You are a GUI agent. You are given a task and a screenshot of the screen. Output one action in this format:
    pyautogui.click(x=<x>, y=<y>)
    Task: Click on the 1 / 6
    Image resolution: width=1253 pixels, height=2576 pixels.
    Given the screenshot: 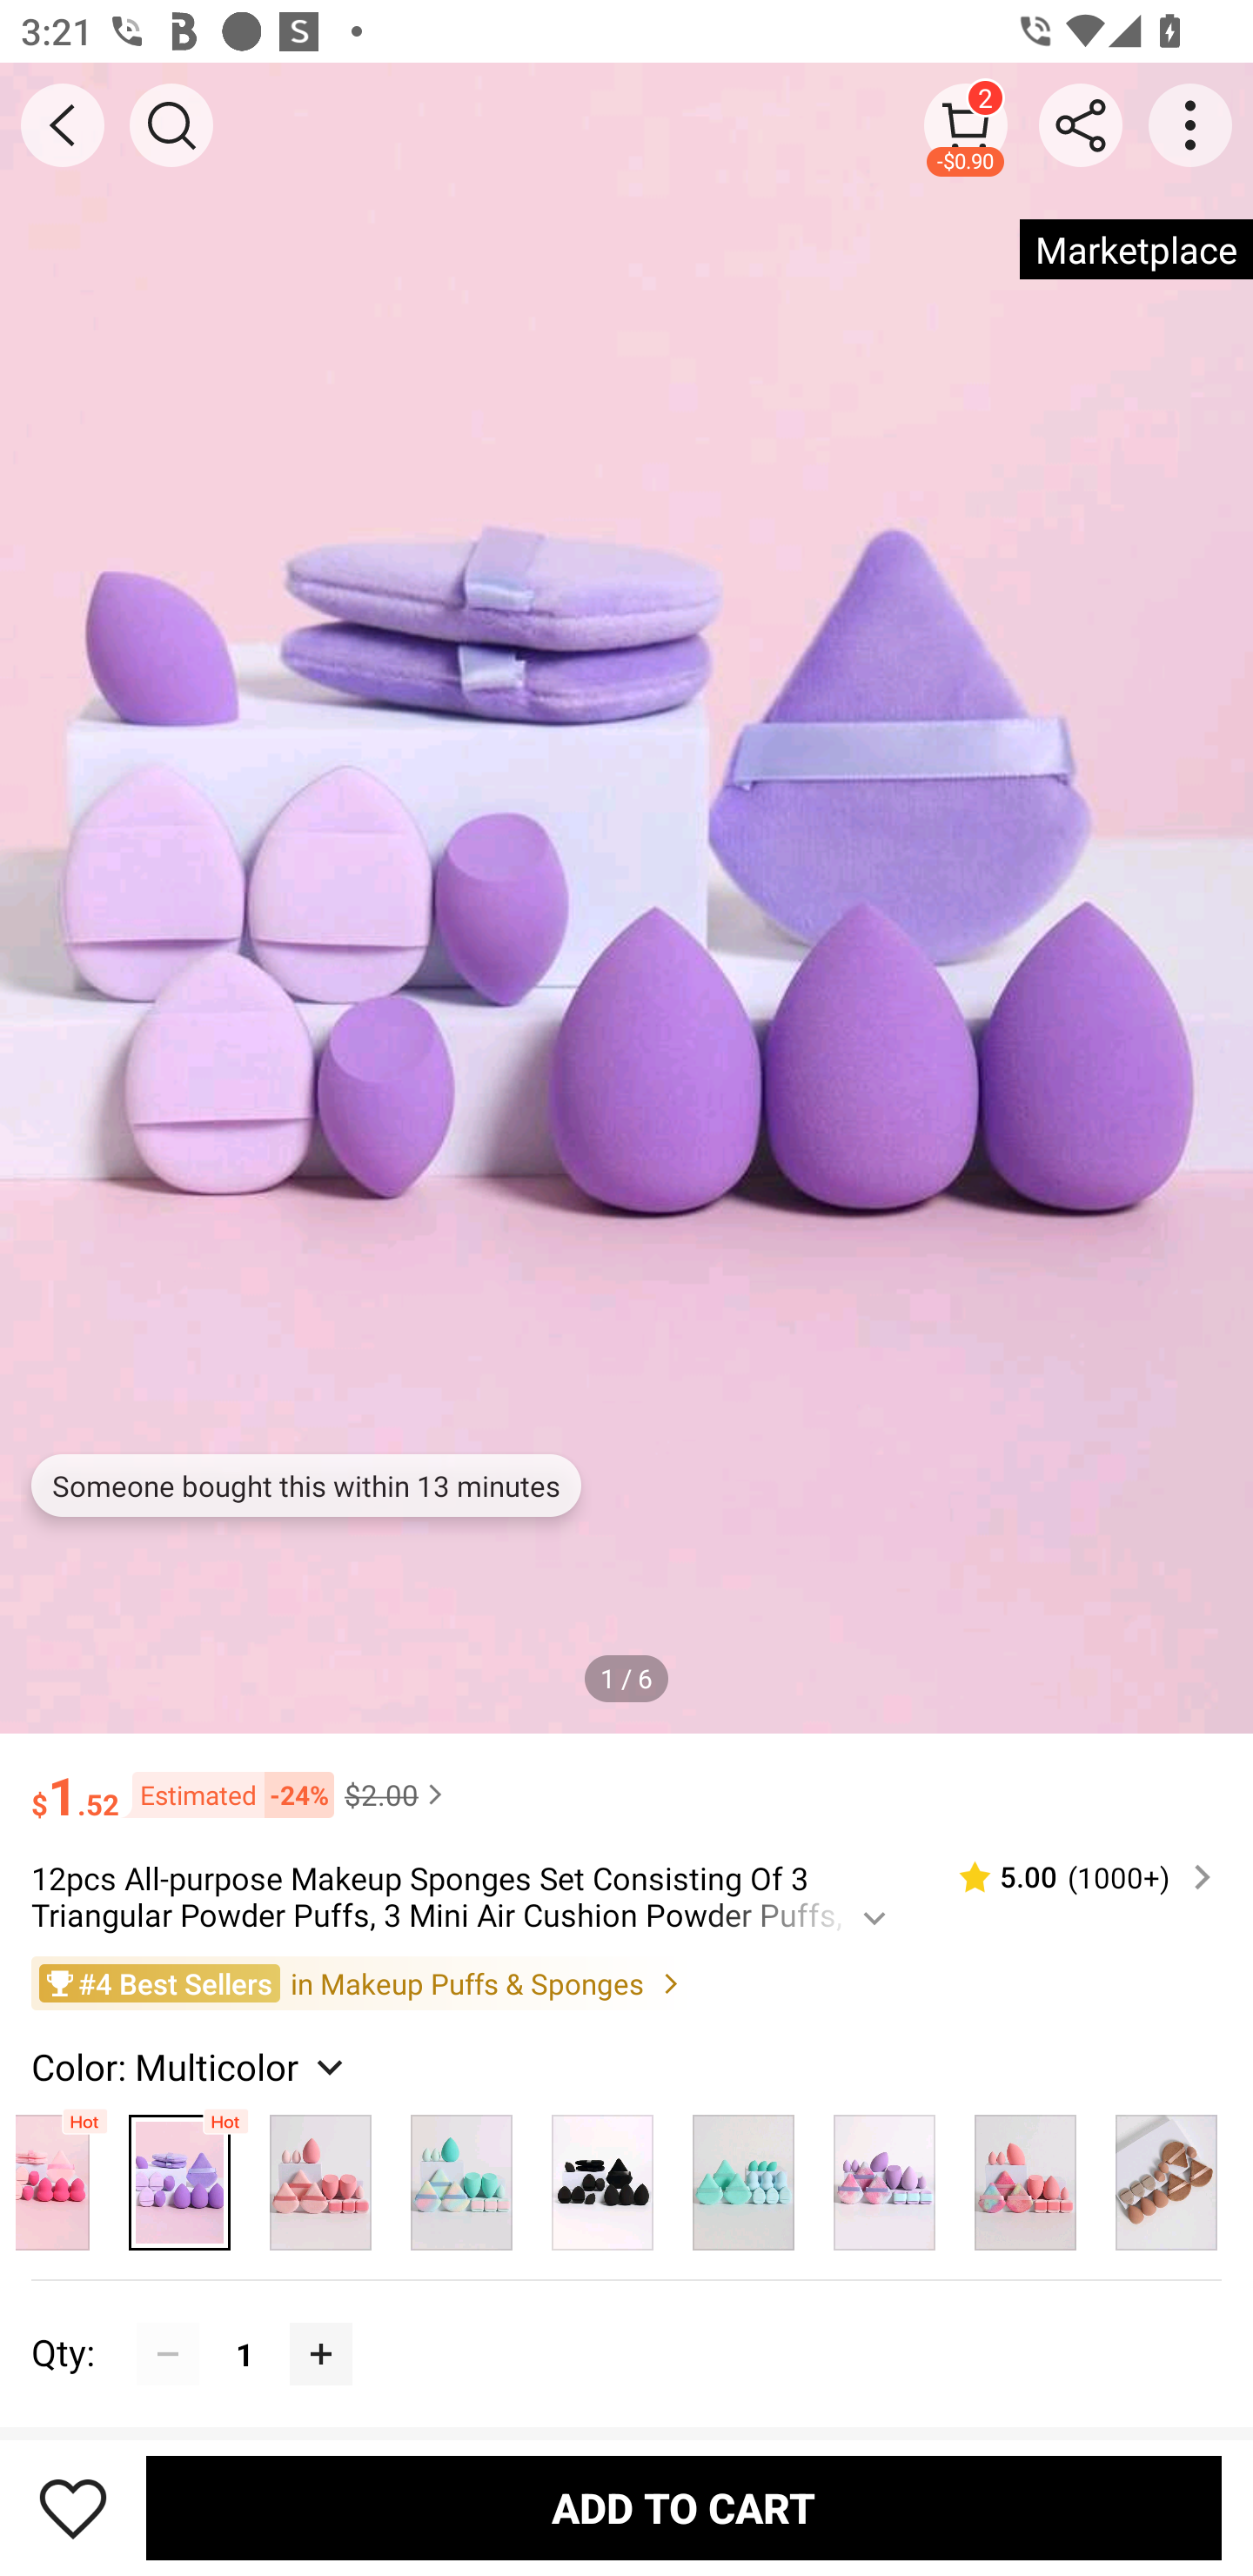 What is the action you would take?
    pyautogui.click(x=626, y=1678)
    